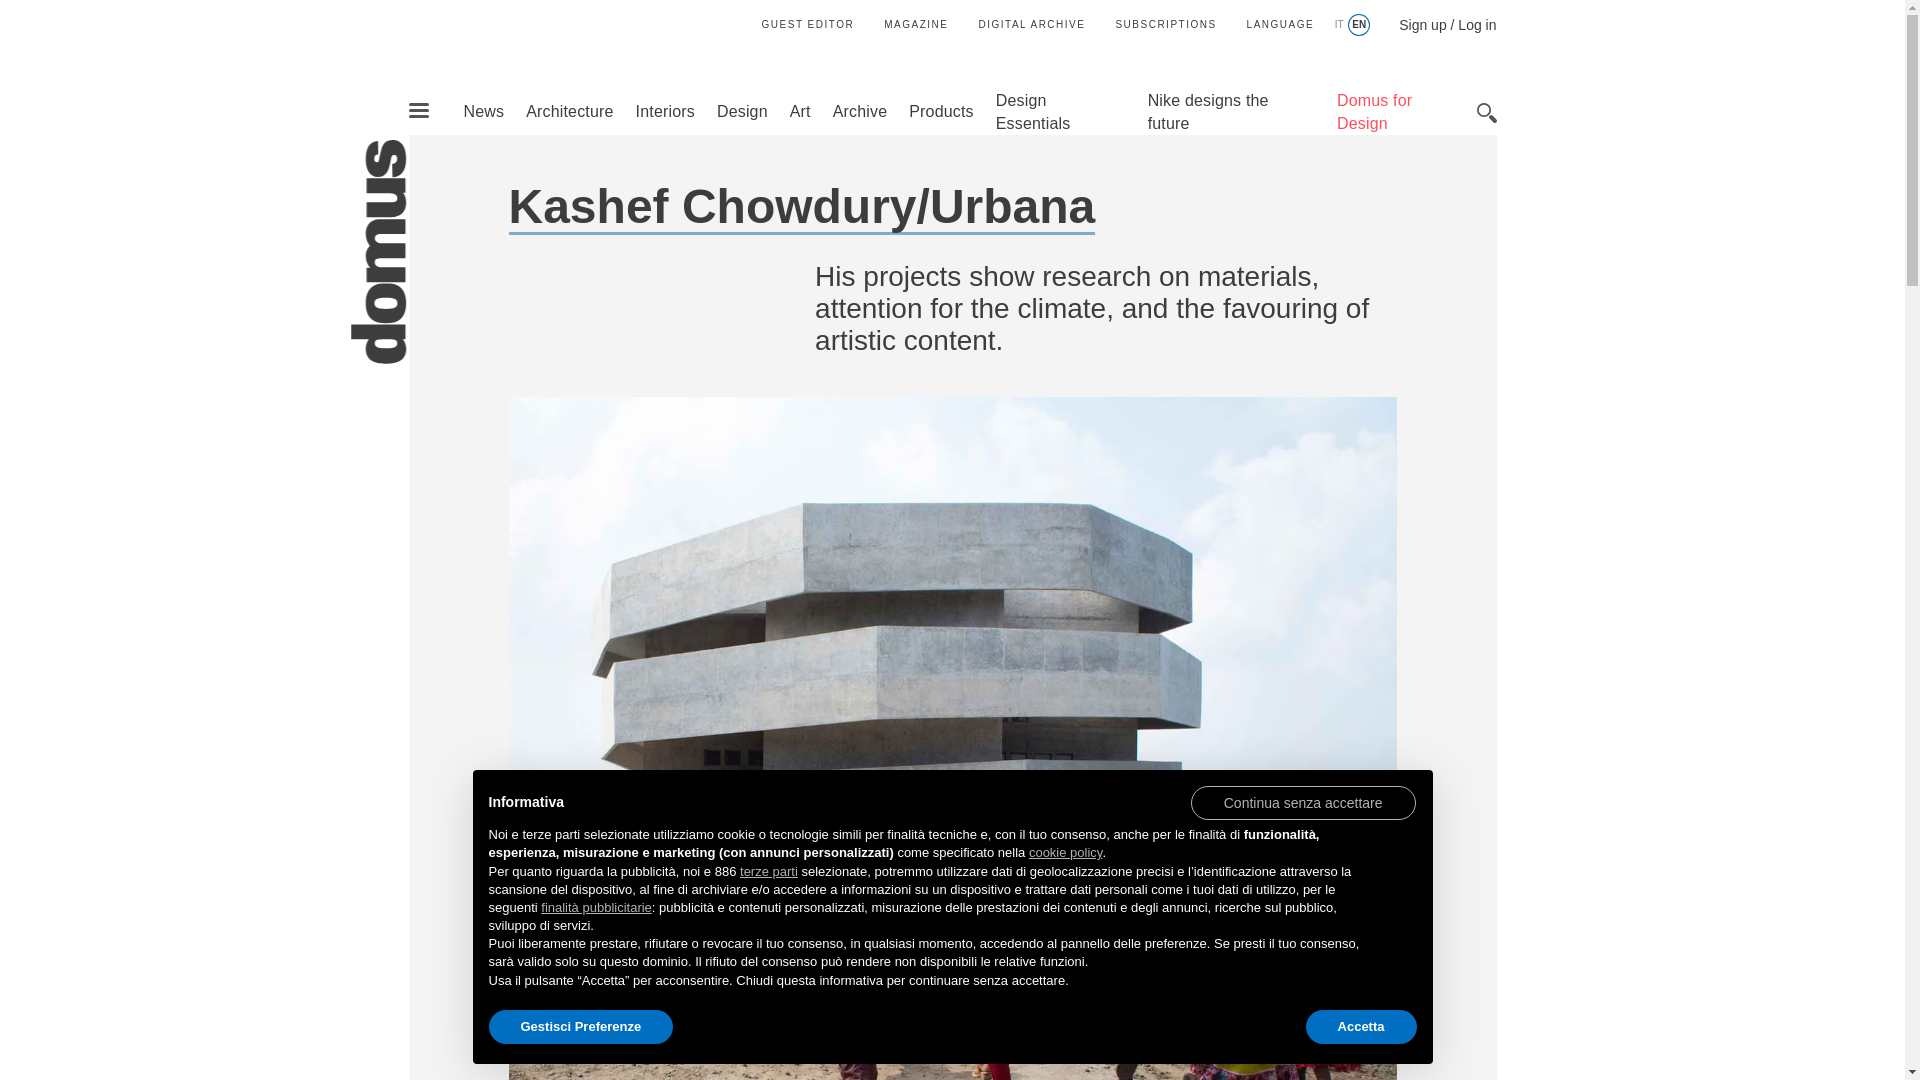  What do you see at coordinates (808, 24) in the screenshot?
I see `GUEST EDITOR` at bounding box center [808, 24].